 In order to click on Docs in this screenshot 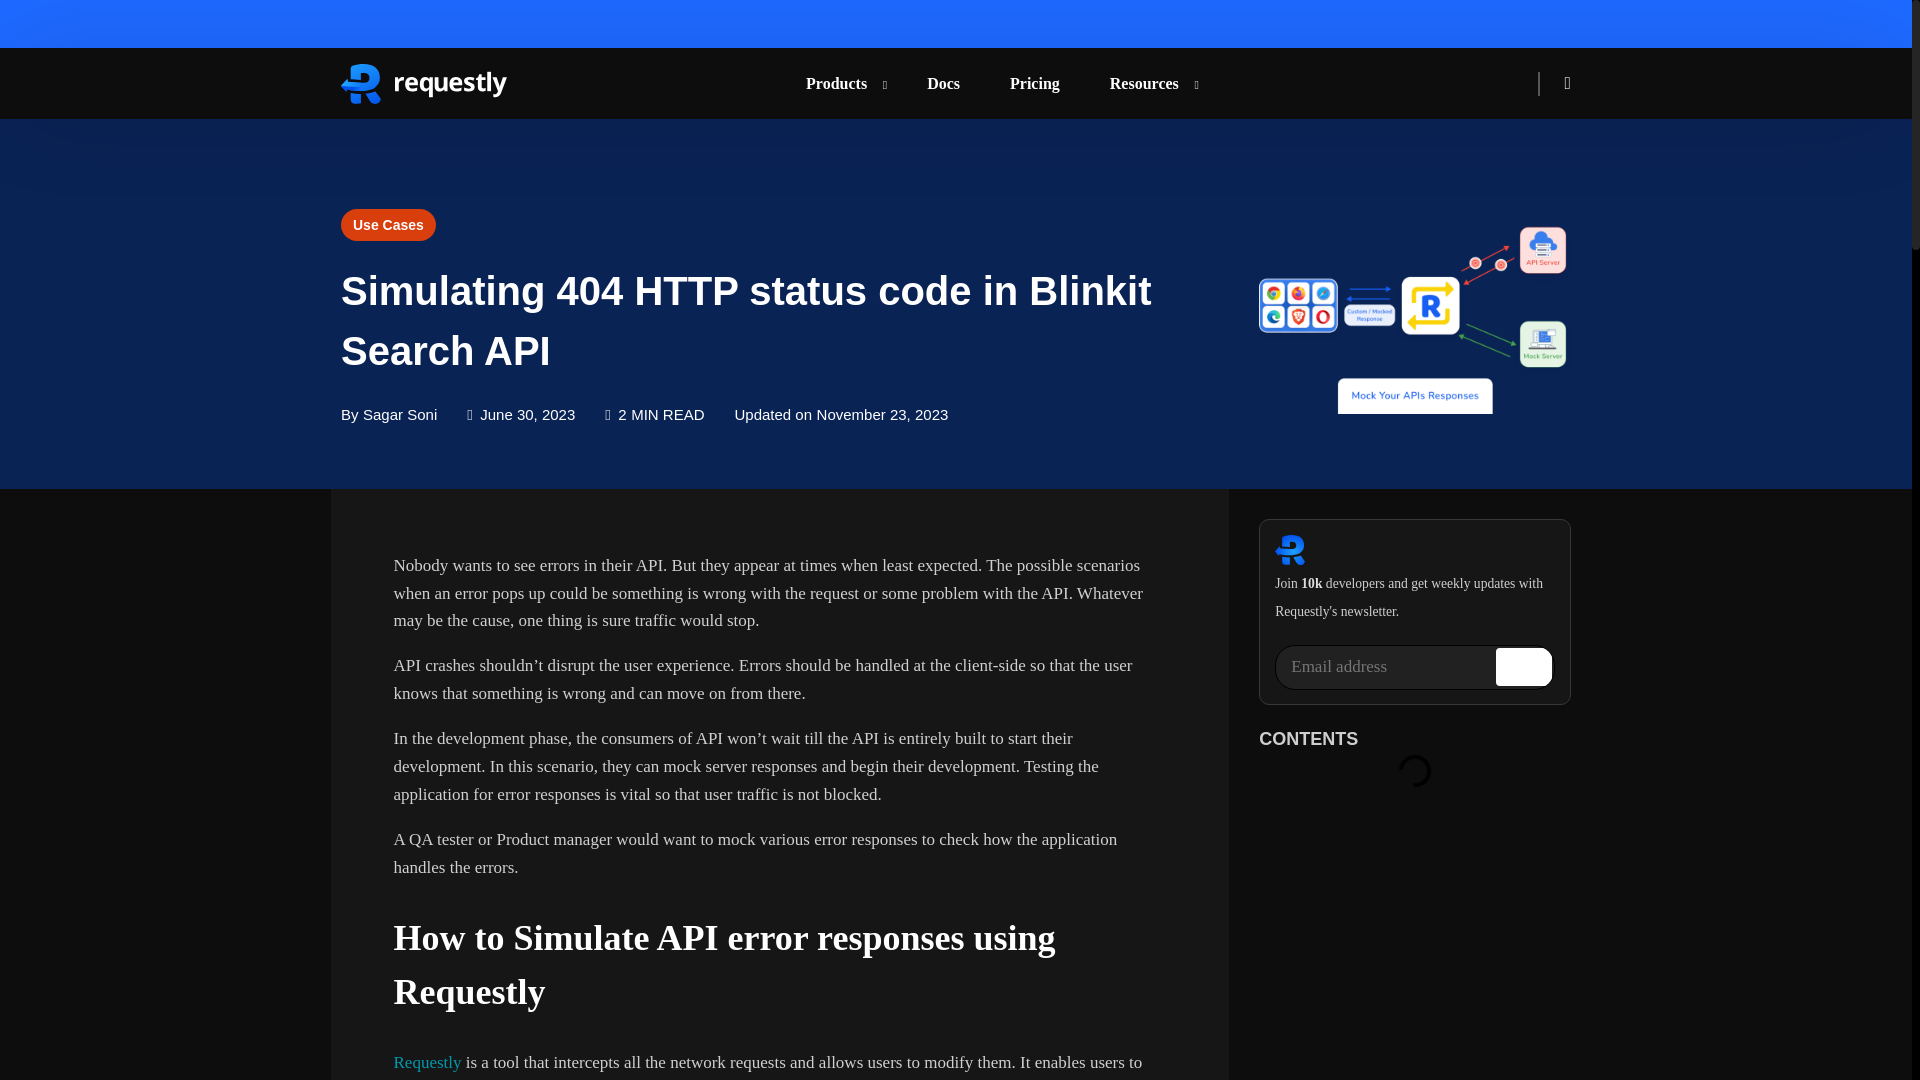, I will do `click(943, 82)`.